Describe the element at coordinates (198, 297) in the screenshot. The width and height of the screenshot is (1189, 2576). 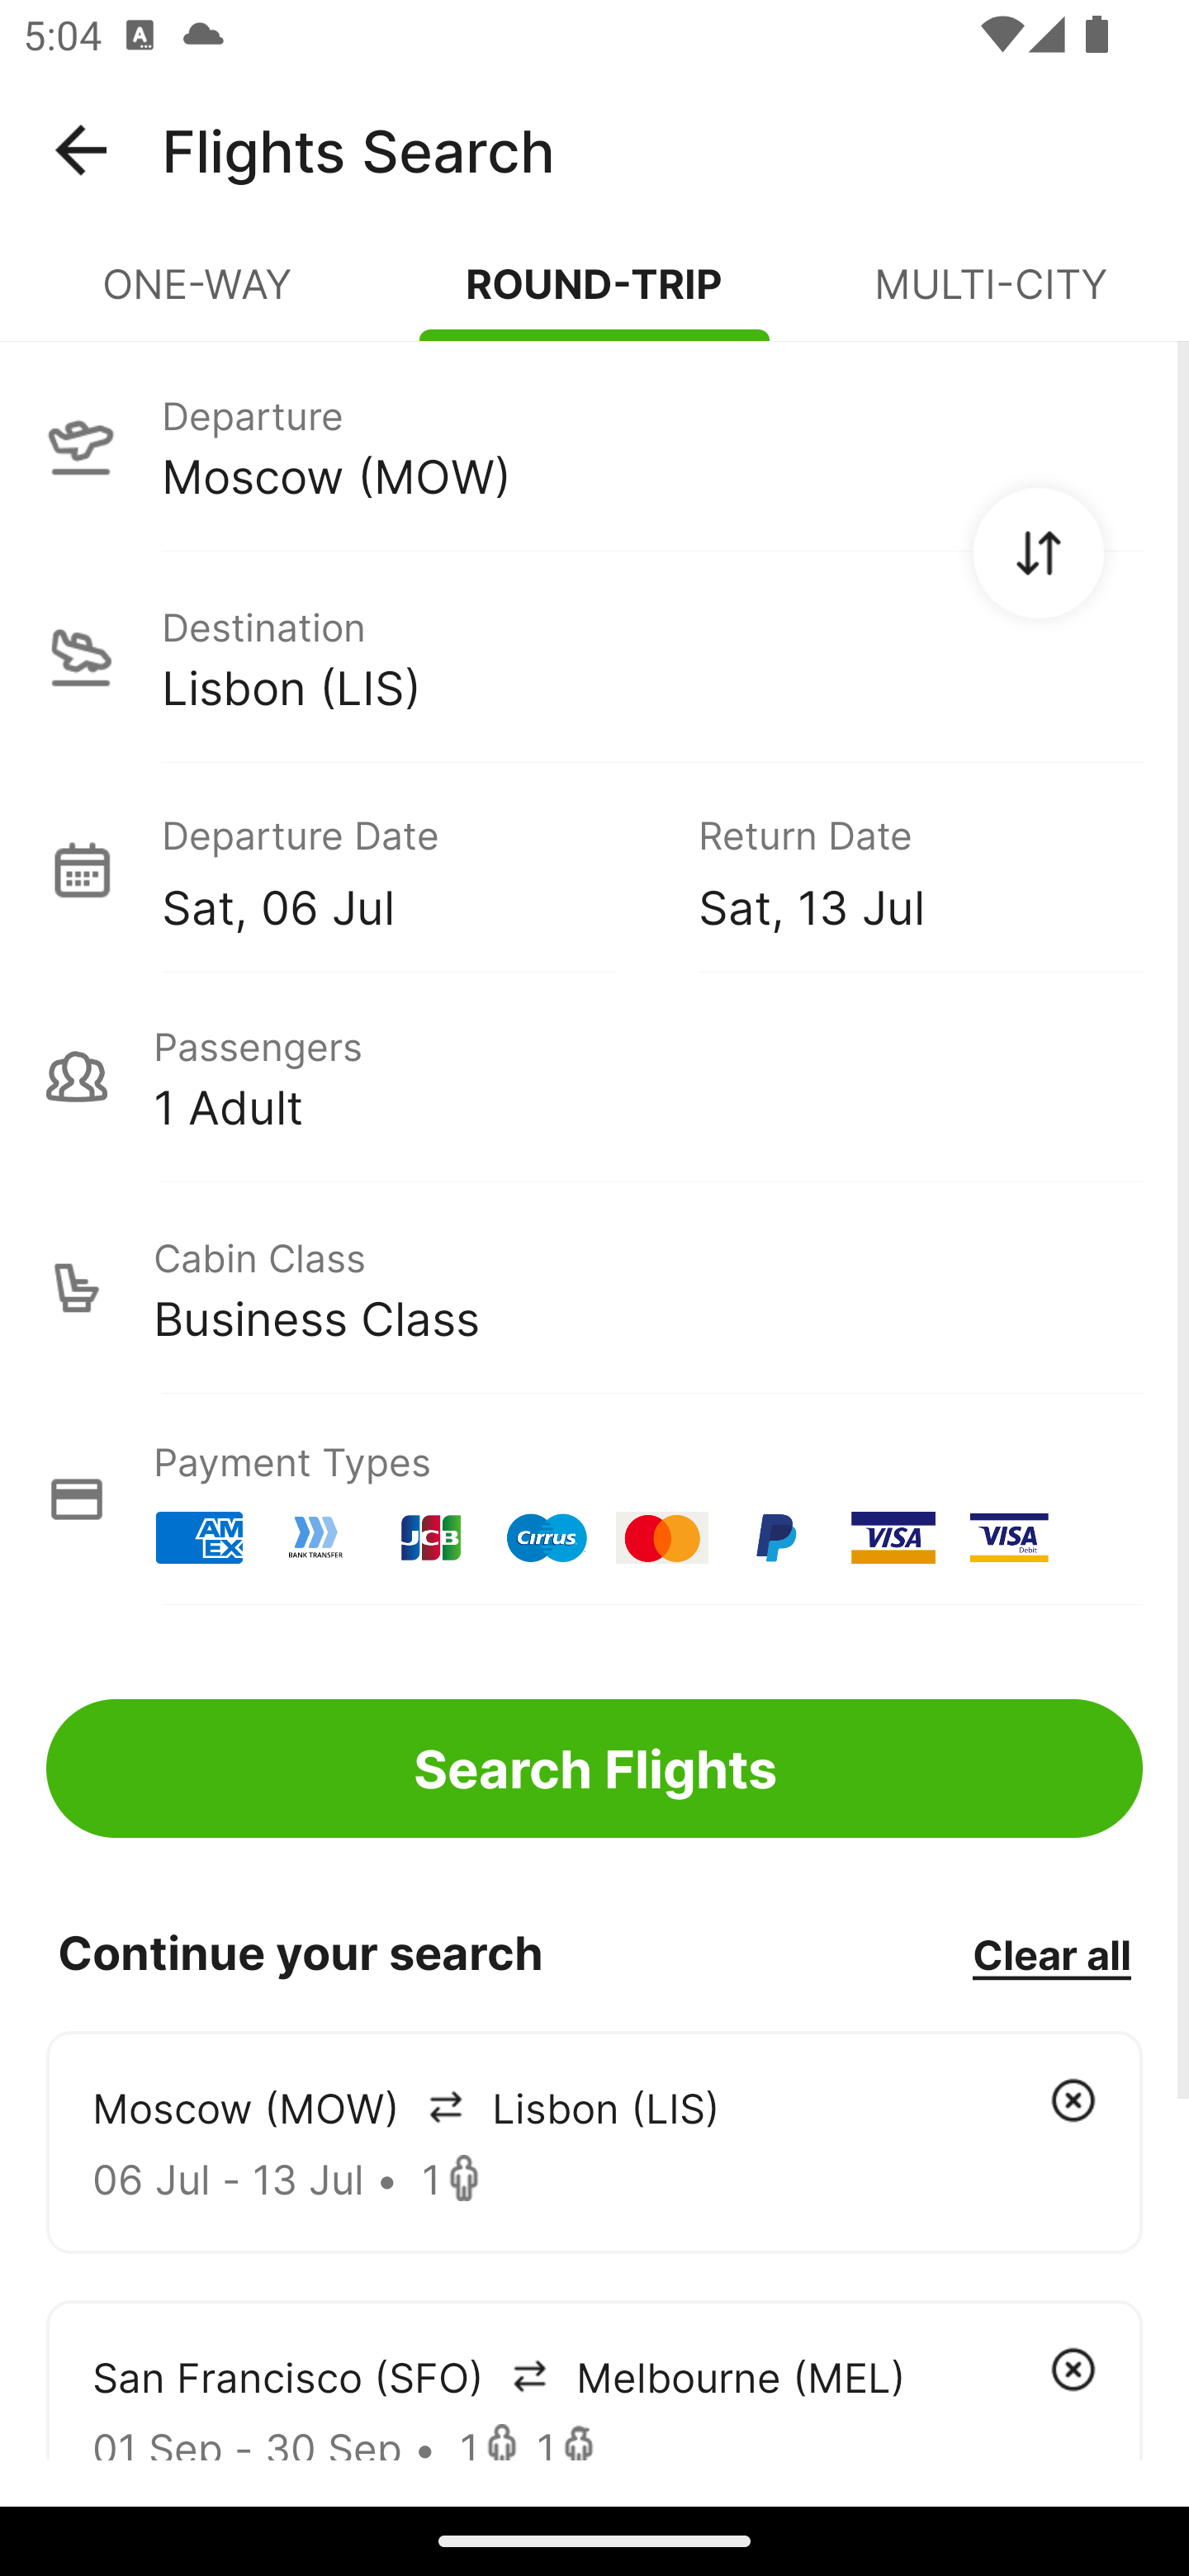
I see `ONE-WAY` at that location.